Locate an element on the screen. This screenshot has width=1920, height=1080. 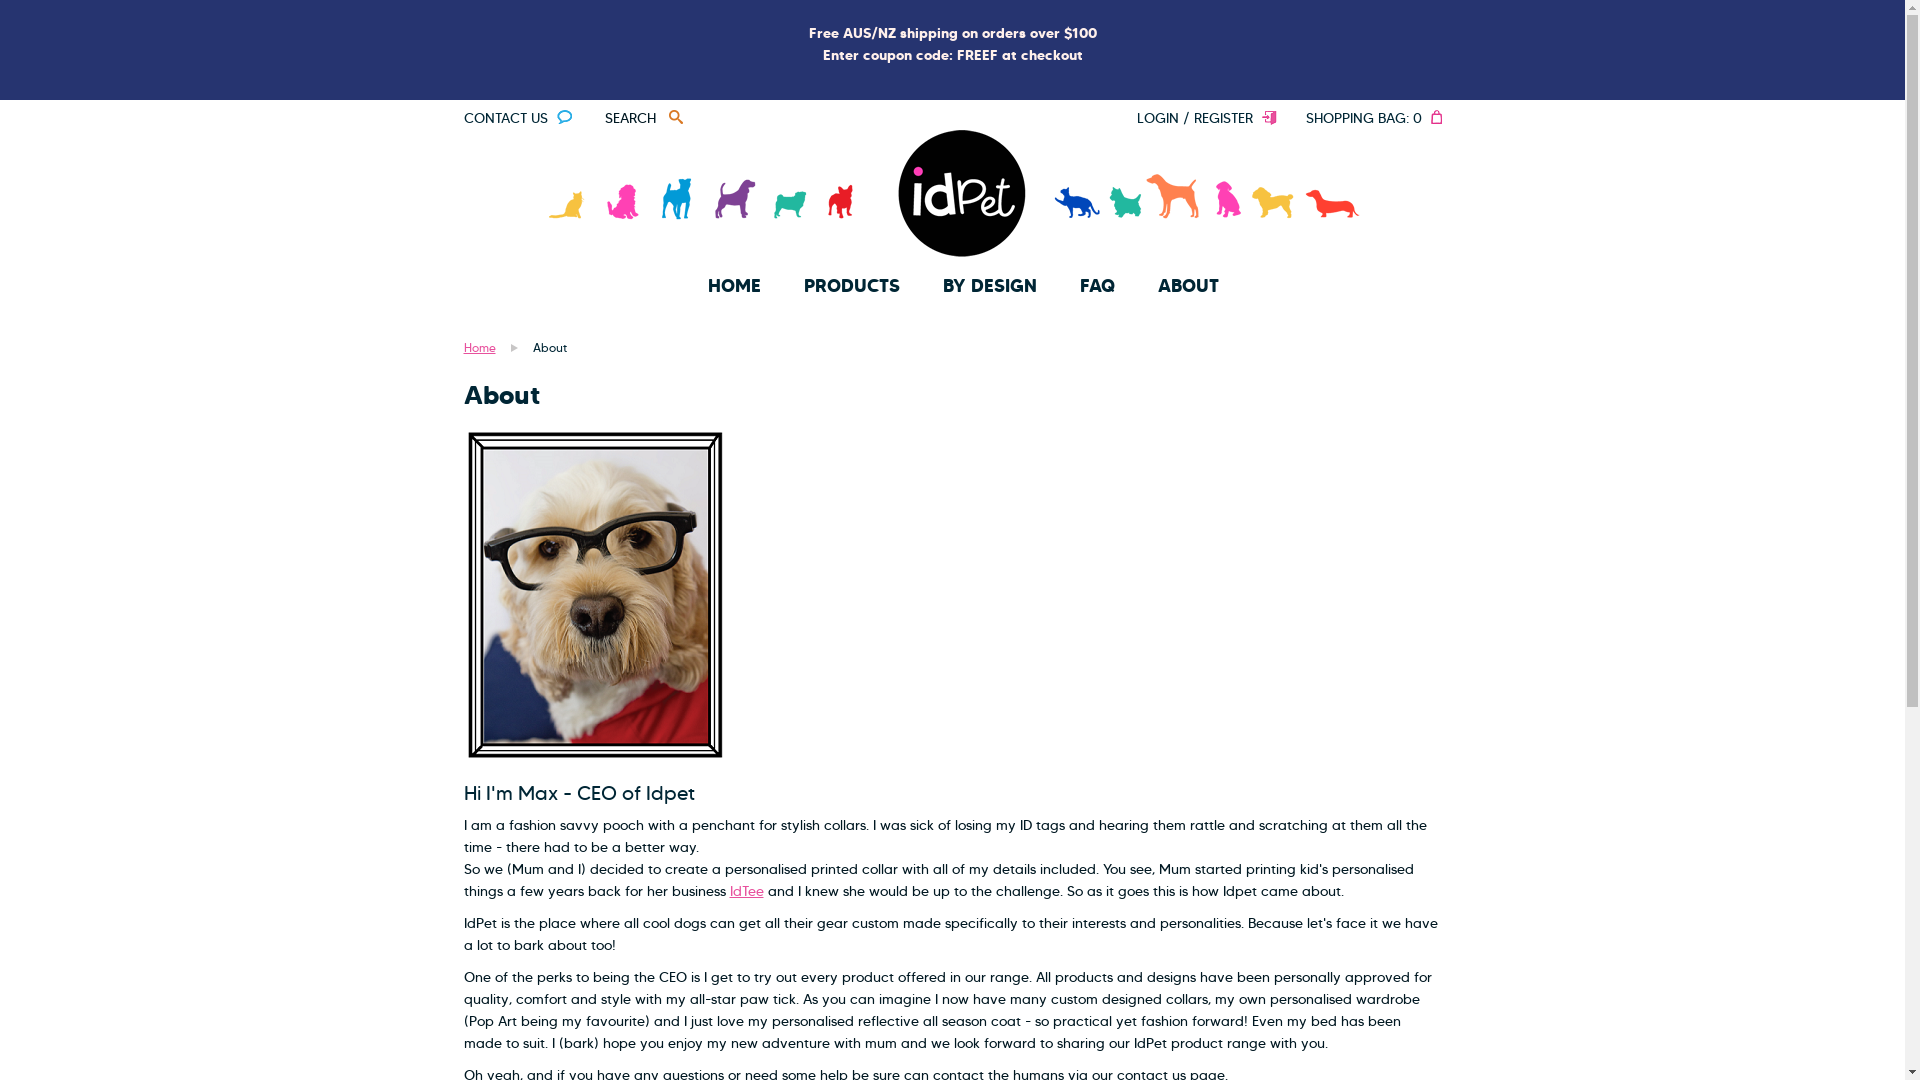
LOGIN / REGISTER is located at coordinates (1206, 117).